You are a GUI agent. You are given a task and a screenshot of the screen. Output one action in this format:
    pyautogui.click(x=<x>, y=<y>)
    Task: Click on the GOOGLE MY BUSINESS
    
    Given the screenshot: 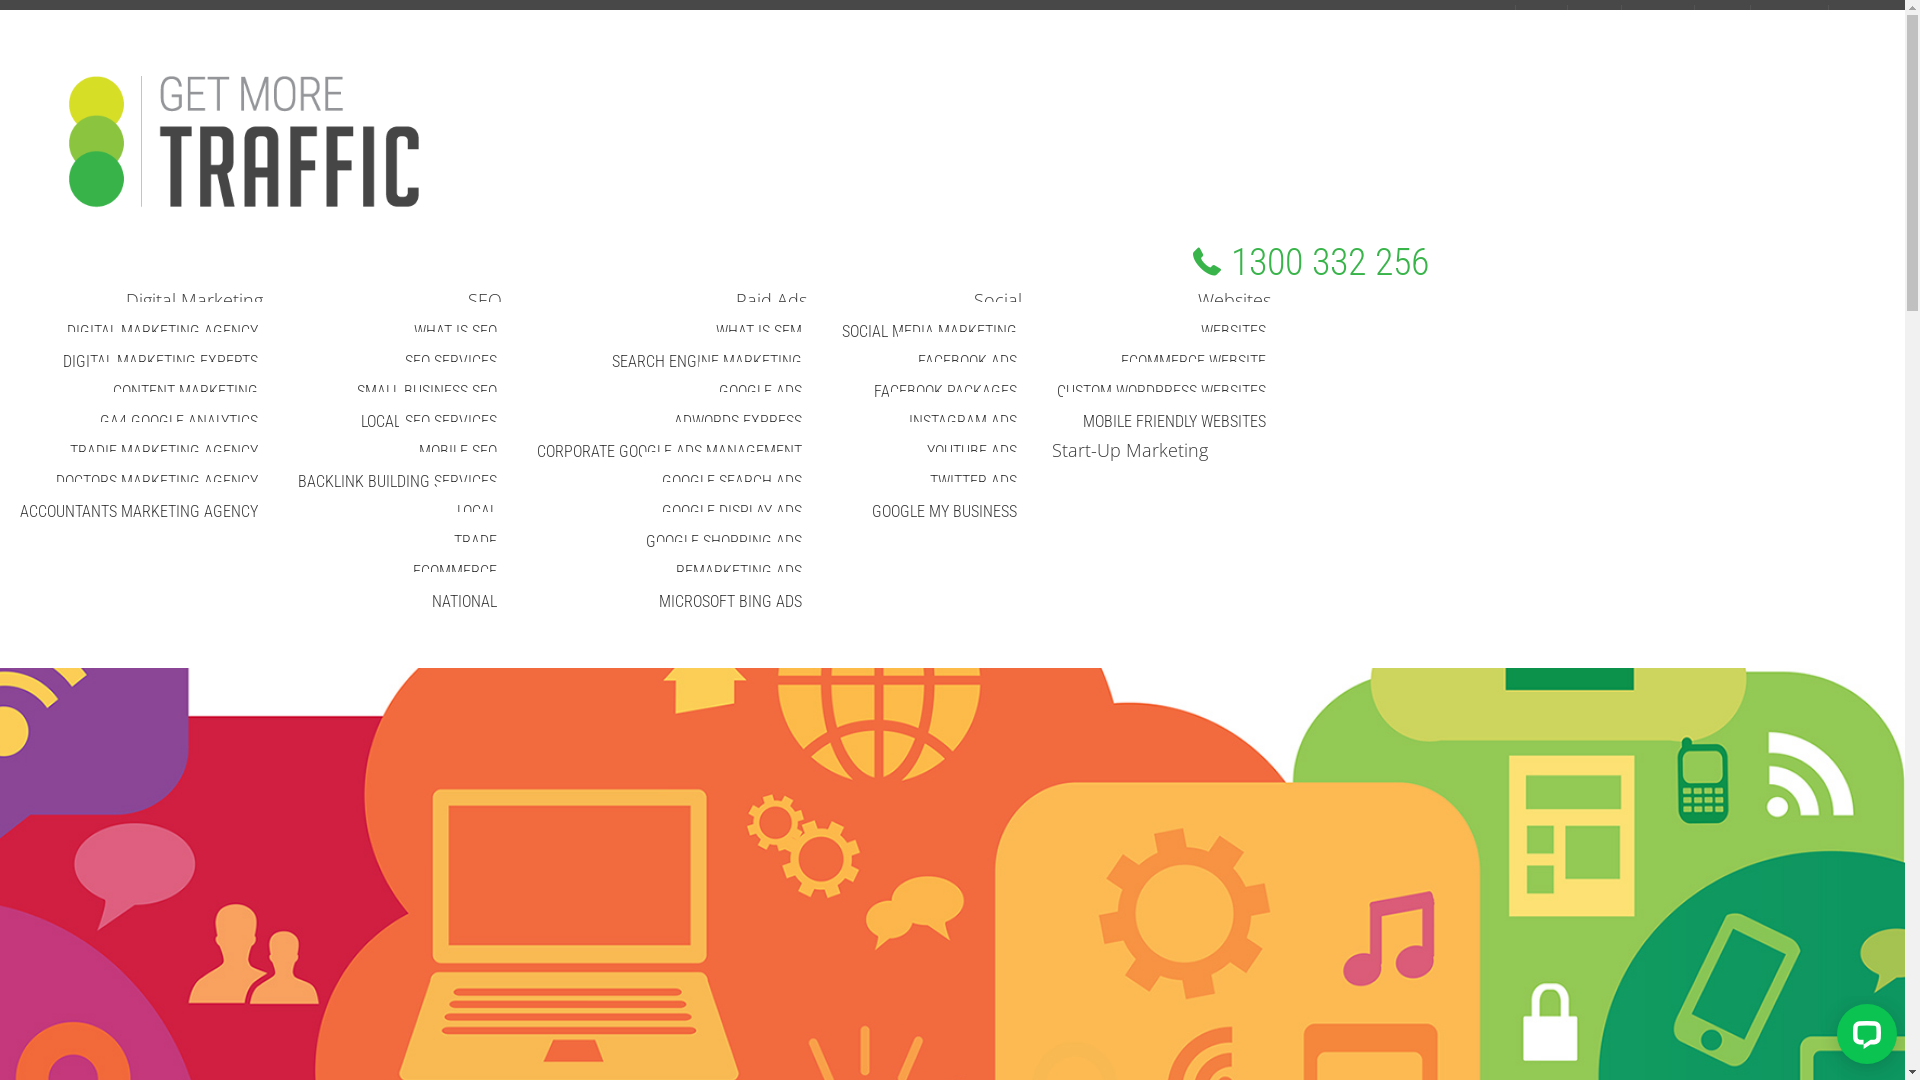 What is the action you would take?
    pyautogui.click(x=944, y=512)
    